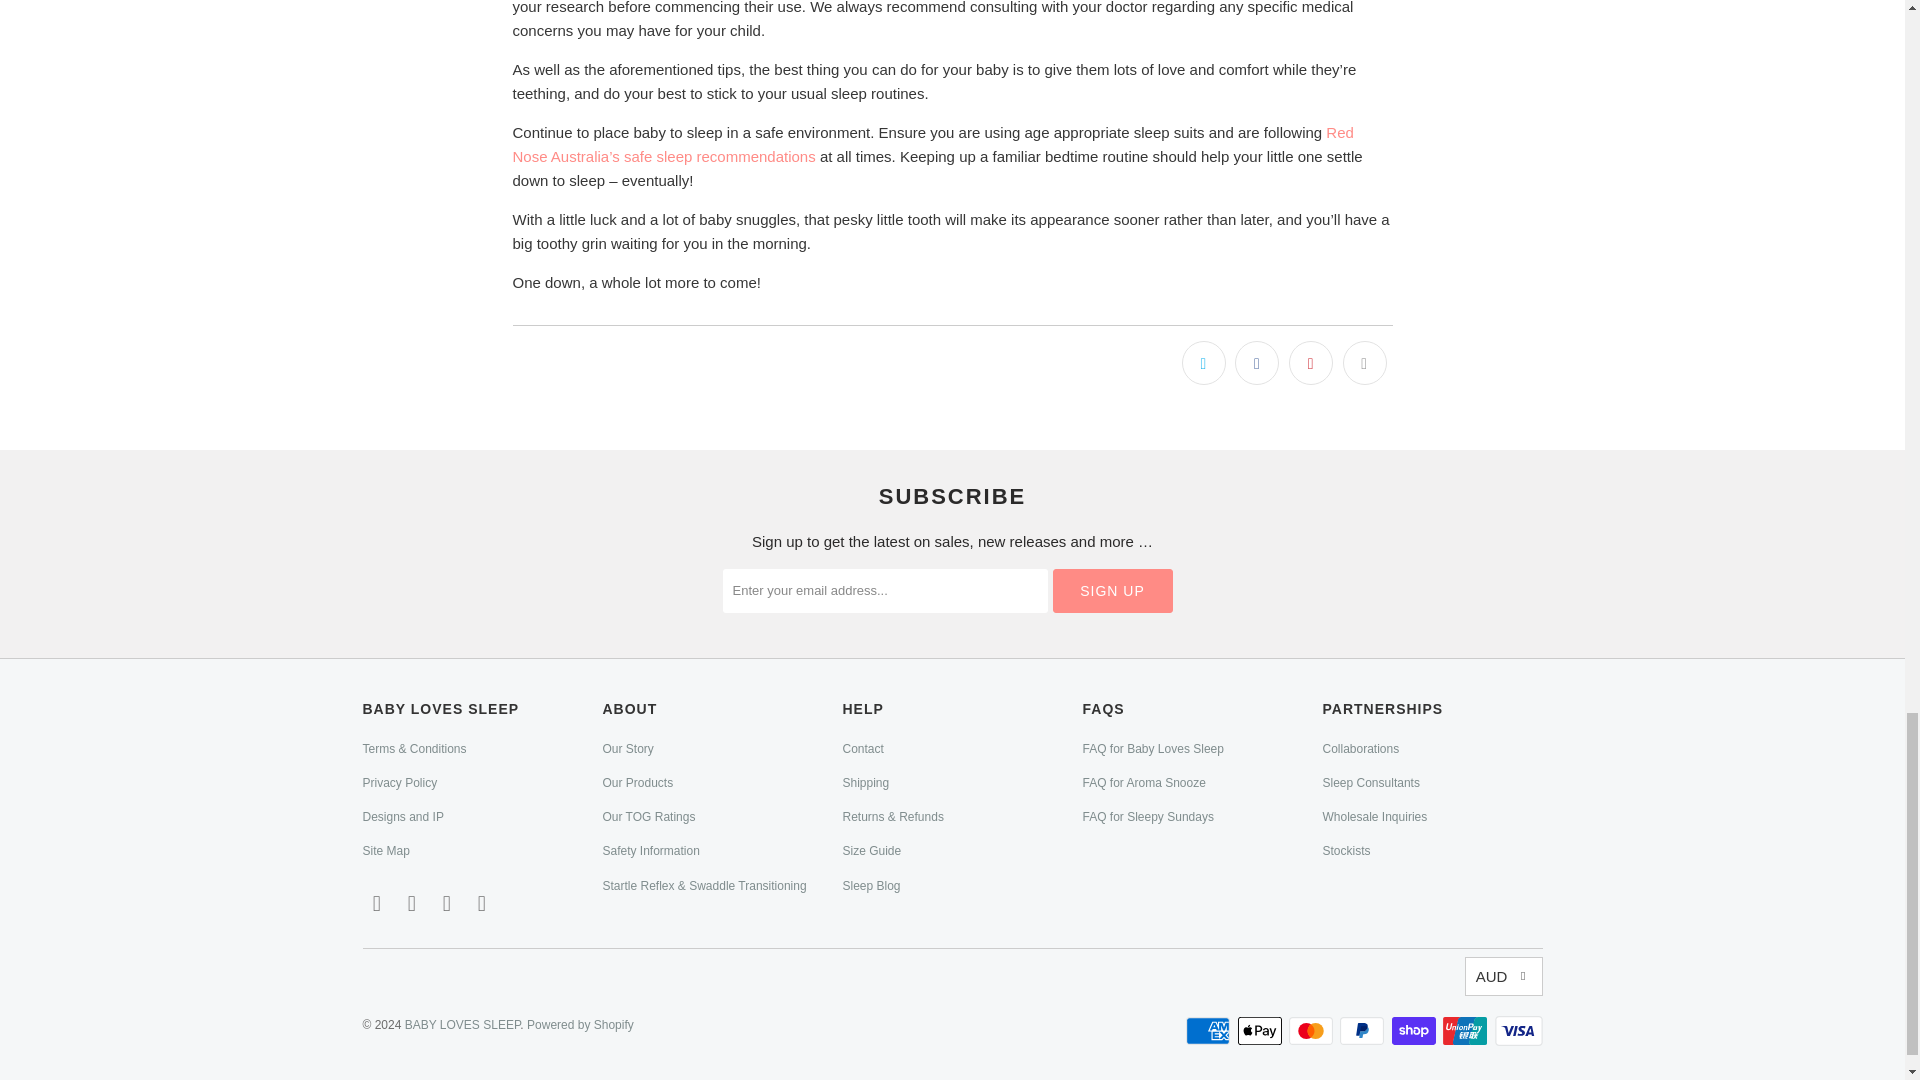 The width and height of the screenshot is (1920, 1080). Describe the element at coordinates (1310, 362) in the screenshot. I see `Share this on Pinterest` at that location.